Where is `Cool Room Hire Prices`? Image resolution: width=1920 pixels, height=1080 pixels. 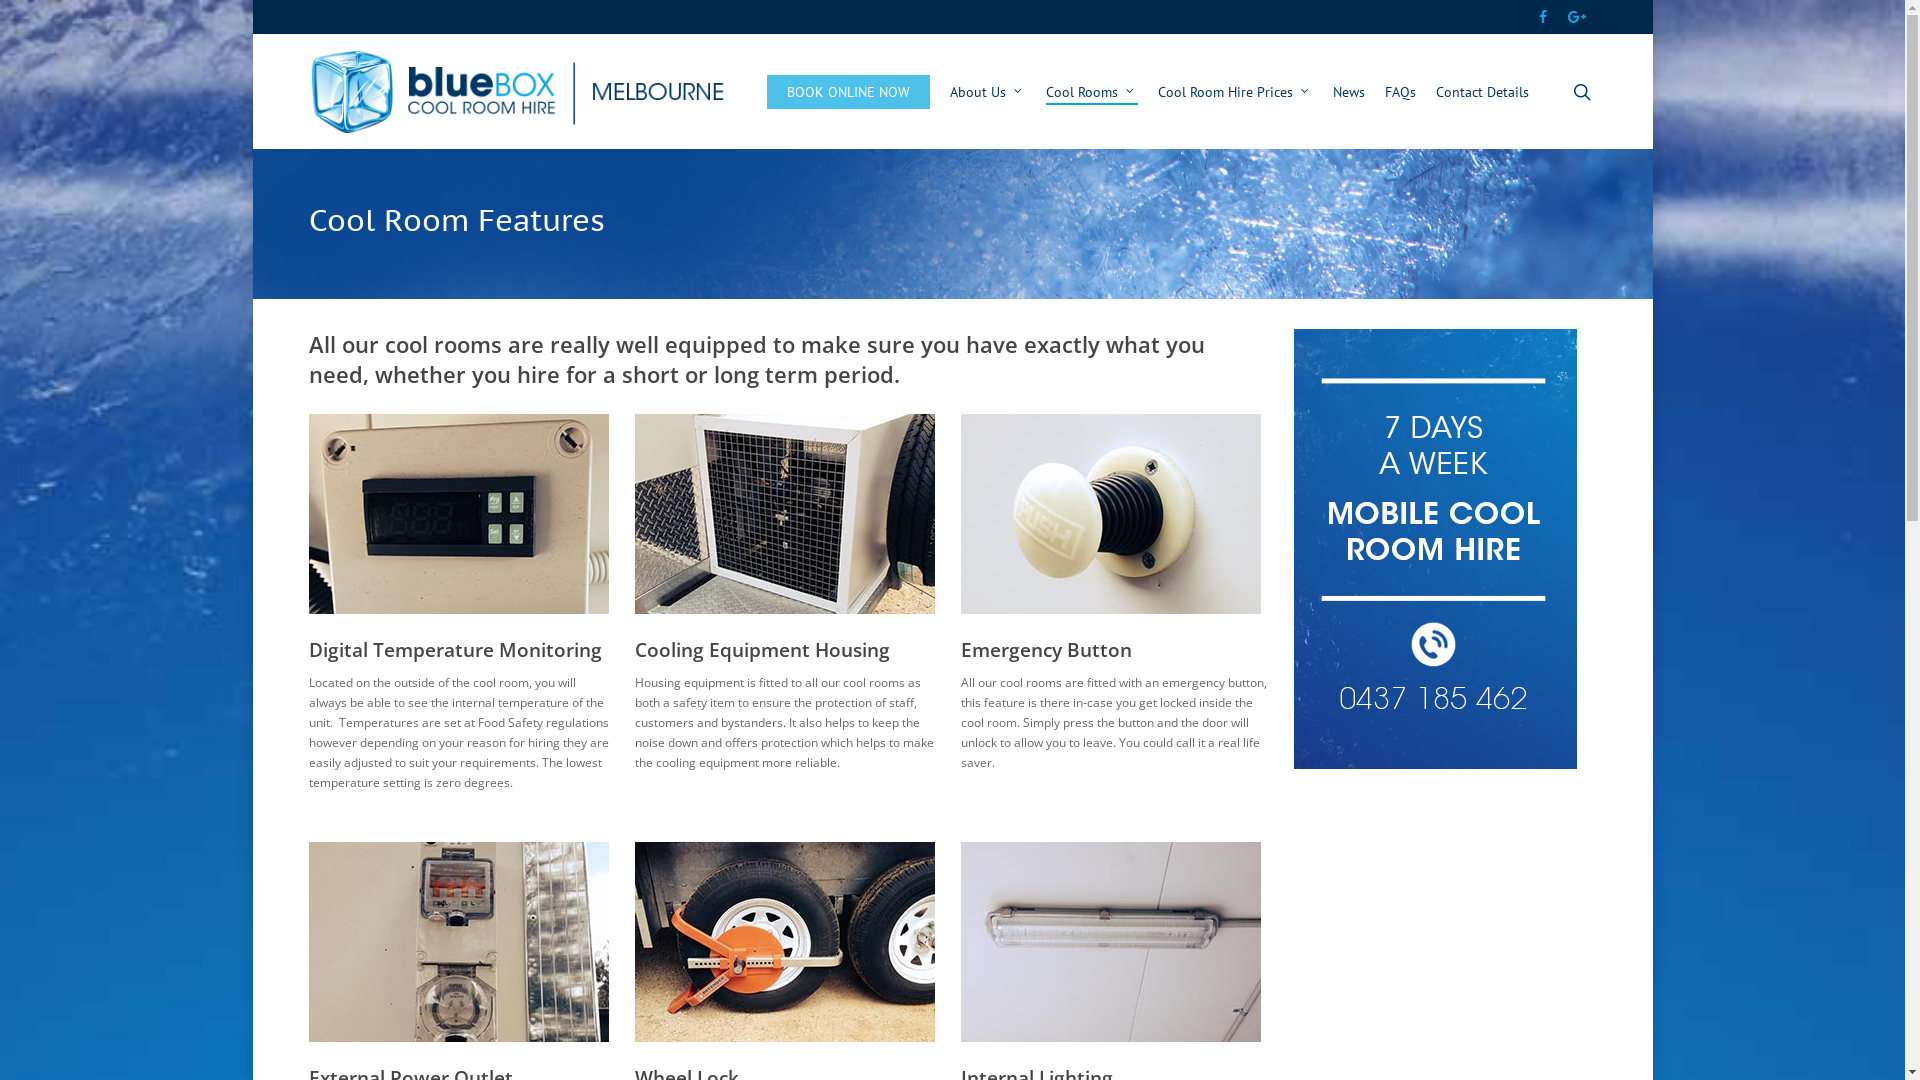
Cool Room Hire Prices is located at coordinates (1236, 91).